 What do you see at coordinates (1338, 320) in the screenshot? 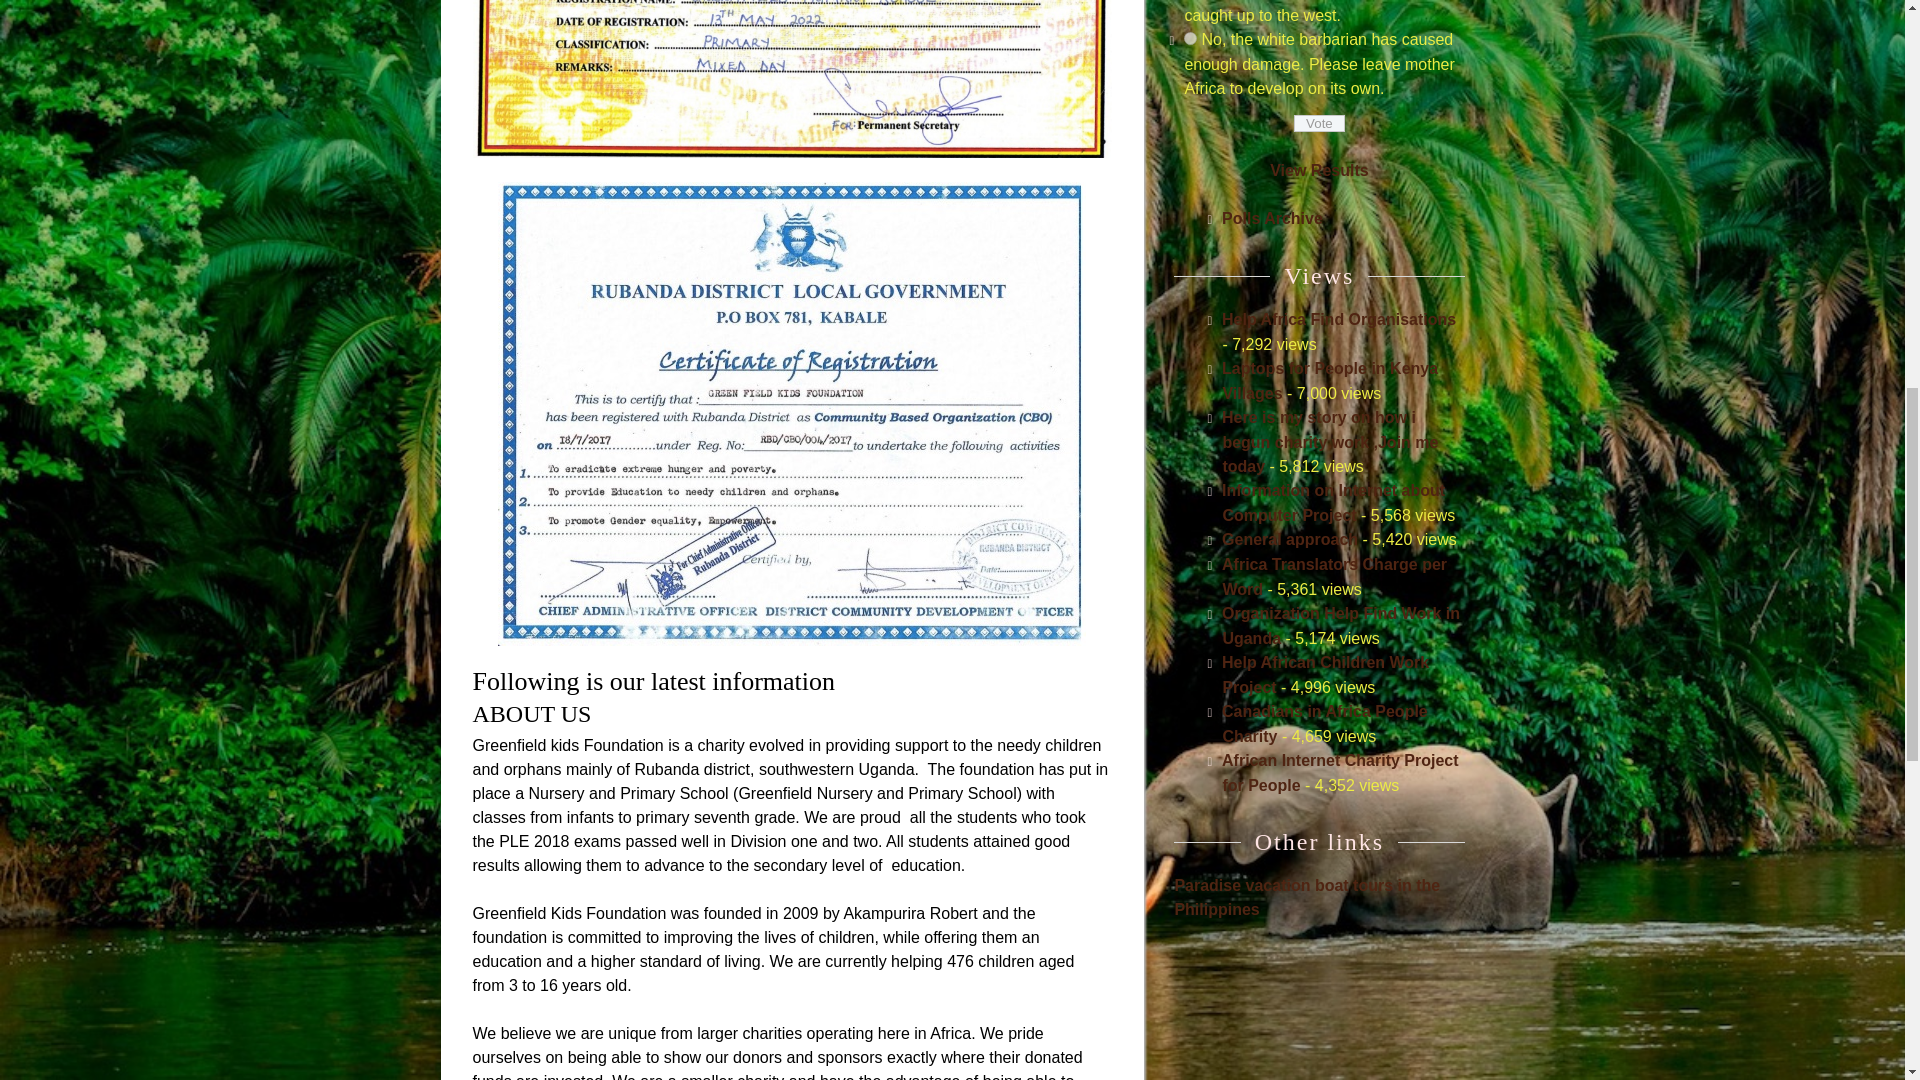
I see `Help Africa Find Organisations` at bounding box center [1338, 320].